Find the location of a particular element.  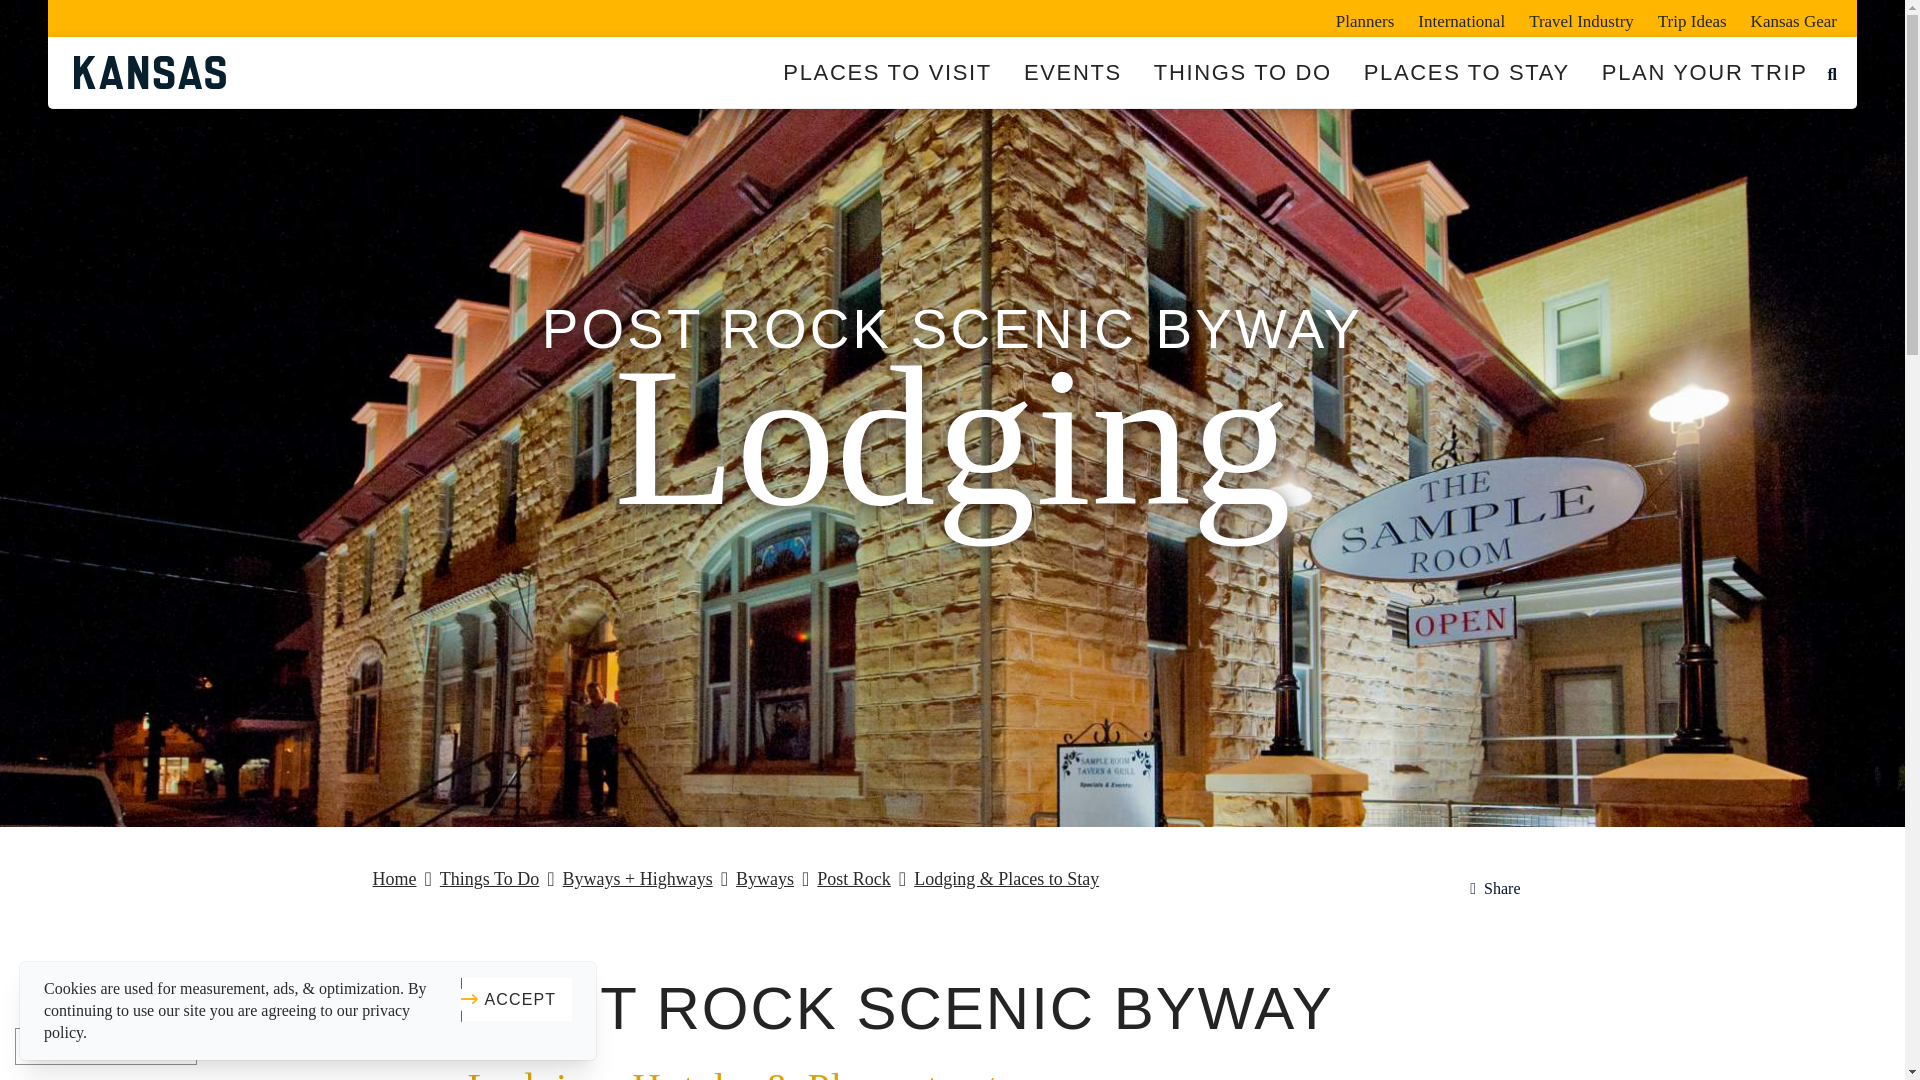

Travel Industry is located at coordinates (1580, 18).